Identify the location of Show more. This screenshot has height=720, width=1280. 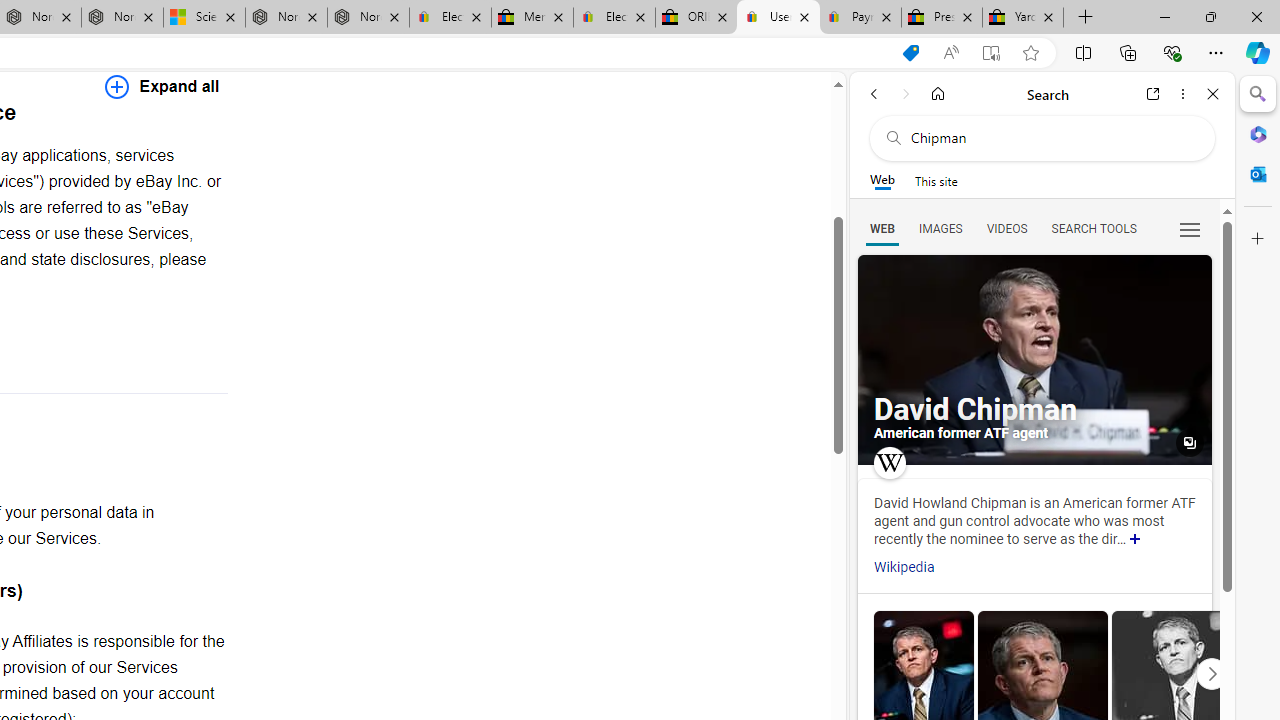
(1135, 540).